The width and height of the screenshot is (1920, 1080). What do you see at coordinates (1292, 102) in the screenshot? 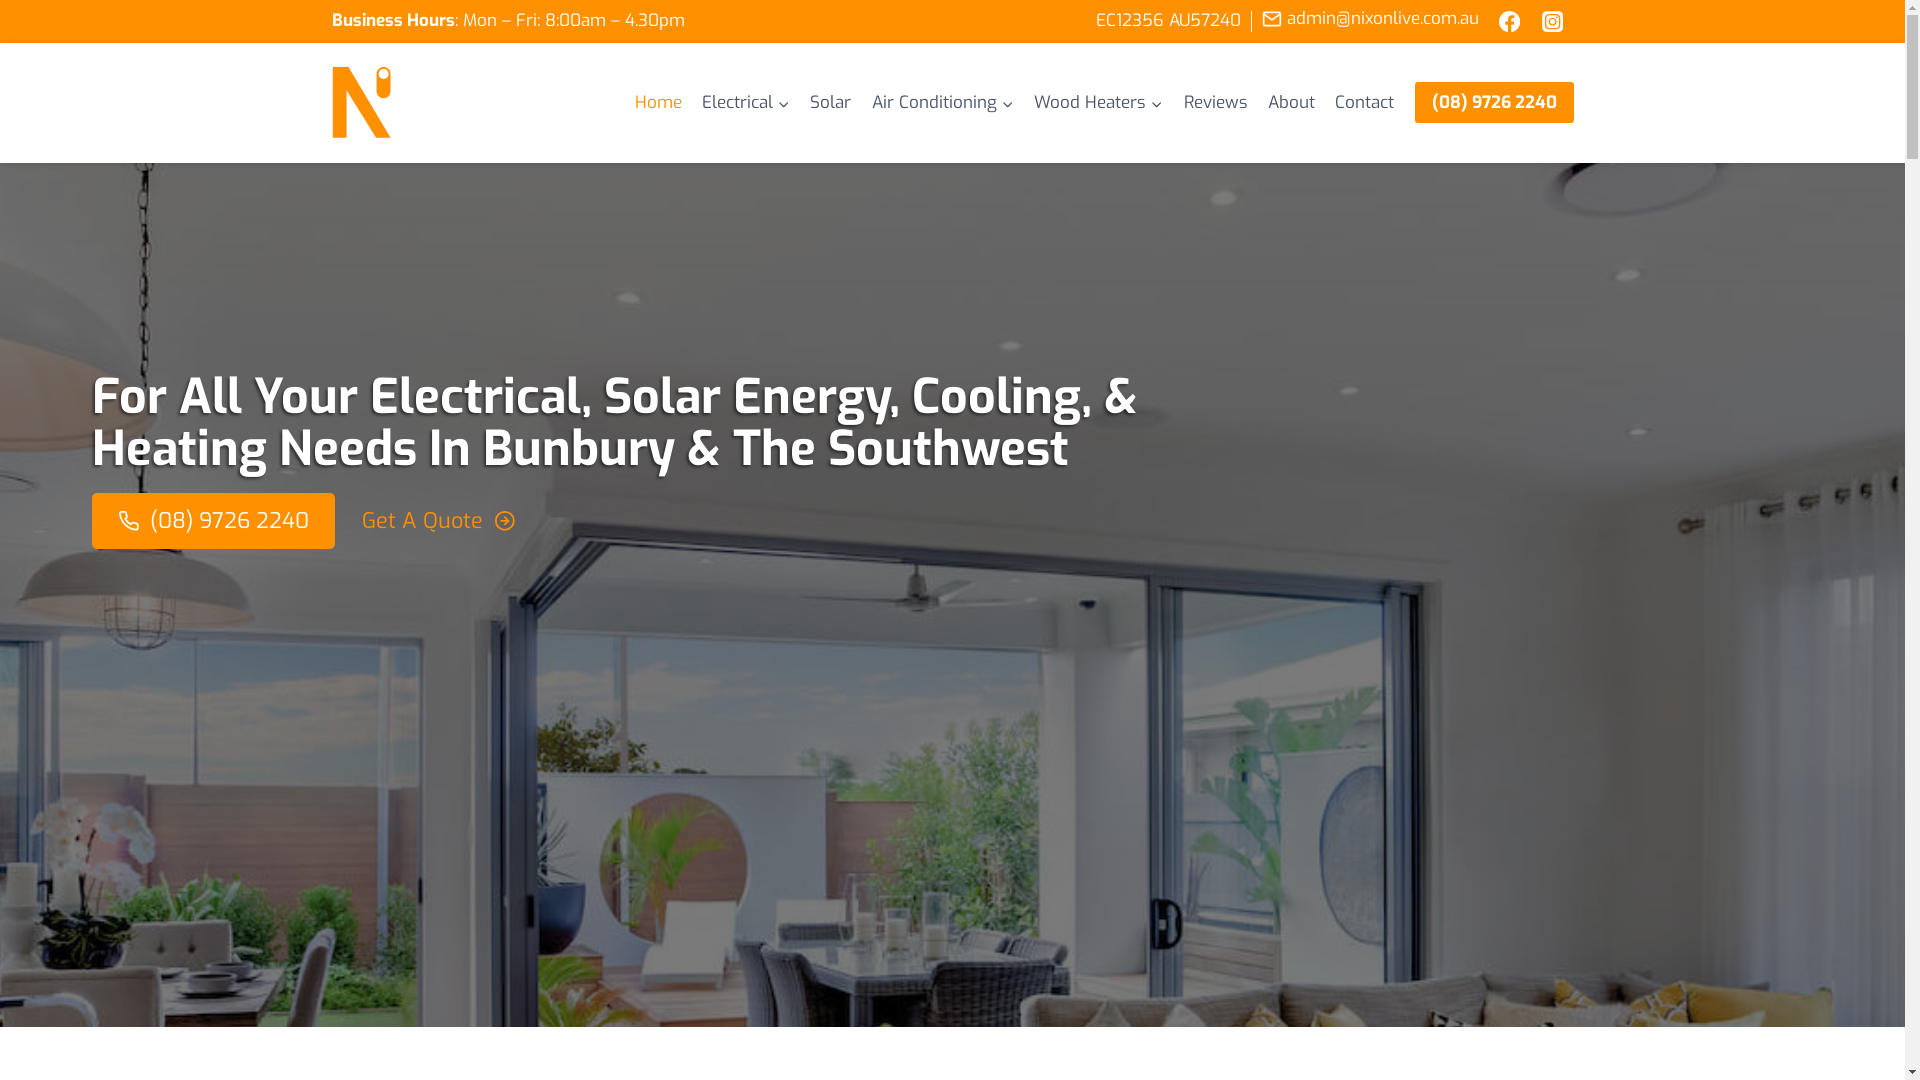
I see `About` at bounding box center [1292, 102].